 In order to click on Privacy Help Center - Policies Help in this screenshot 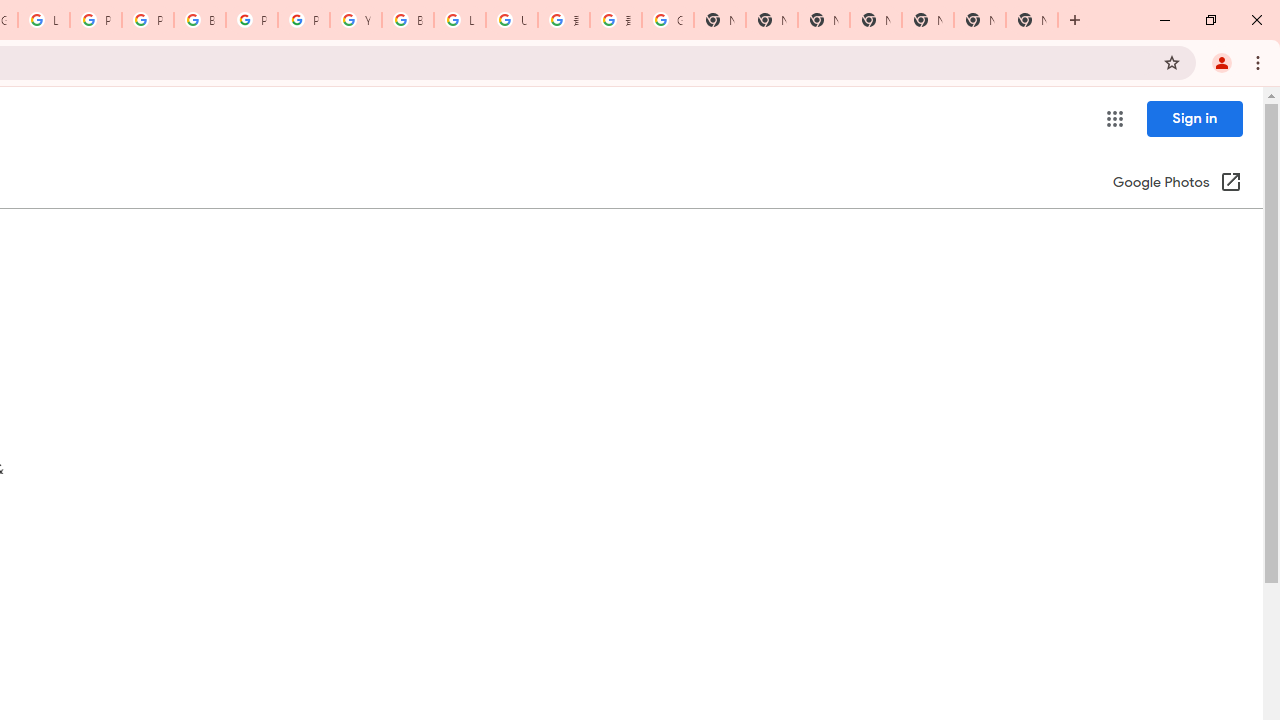, I will do `click(148, 20)`.